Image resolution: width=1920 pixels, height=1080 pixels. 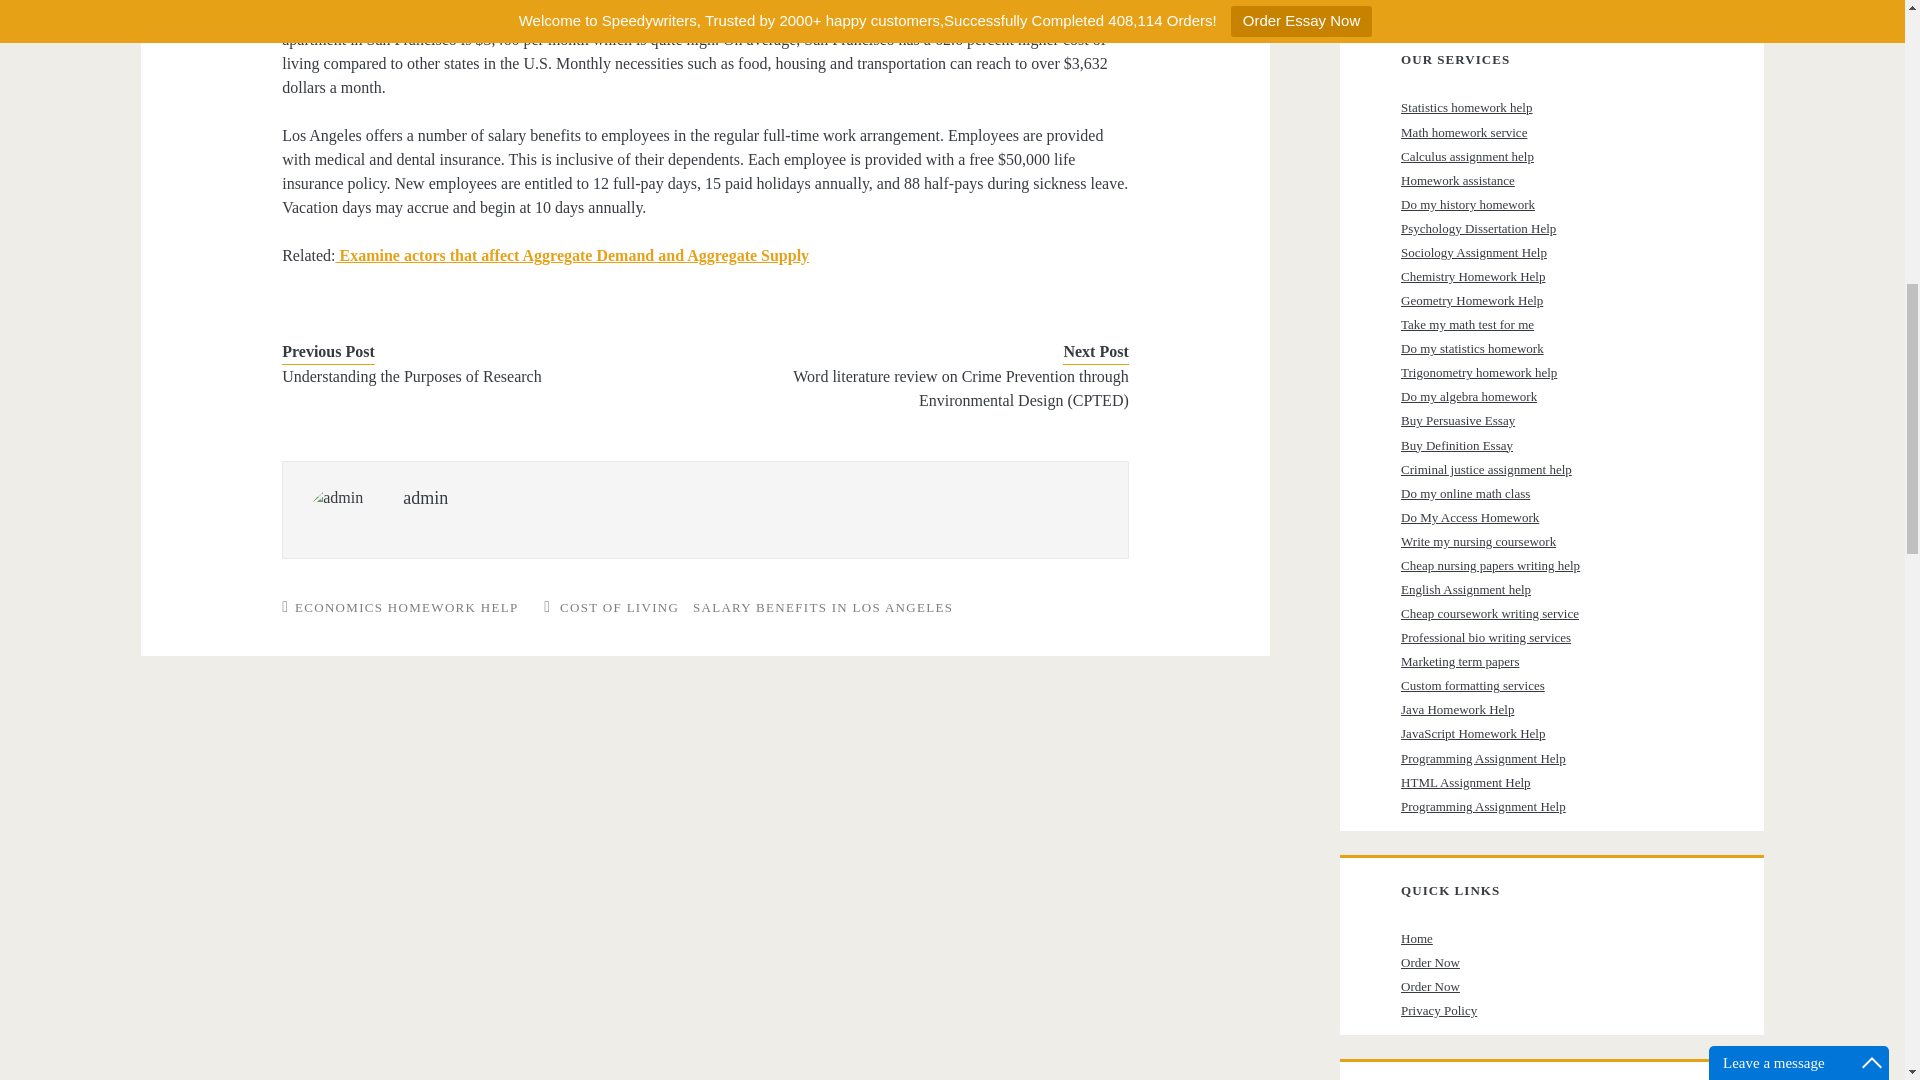 What do you see at coordinates (476, 376) in the screenshot?
I see `Understanding the Purposes of Research` at bounding box center [476, 376].